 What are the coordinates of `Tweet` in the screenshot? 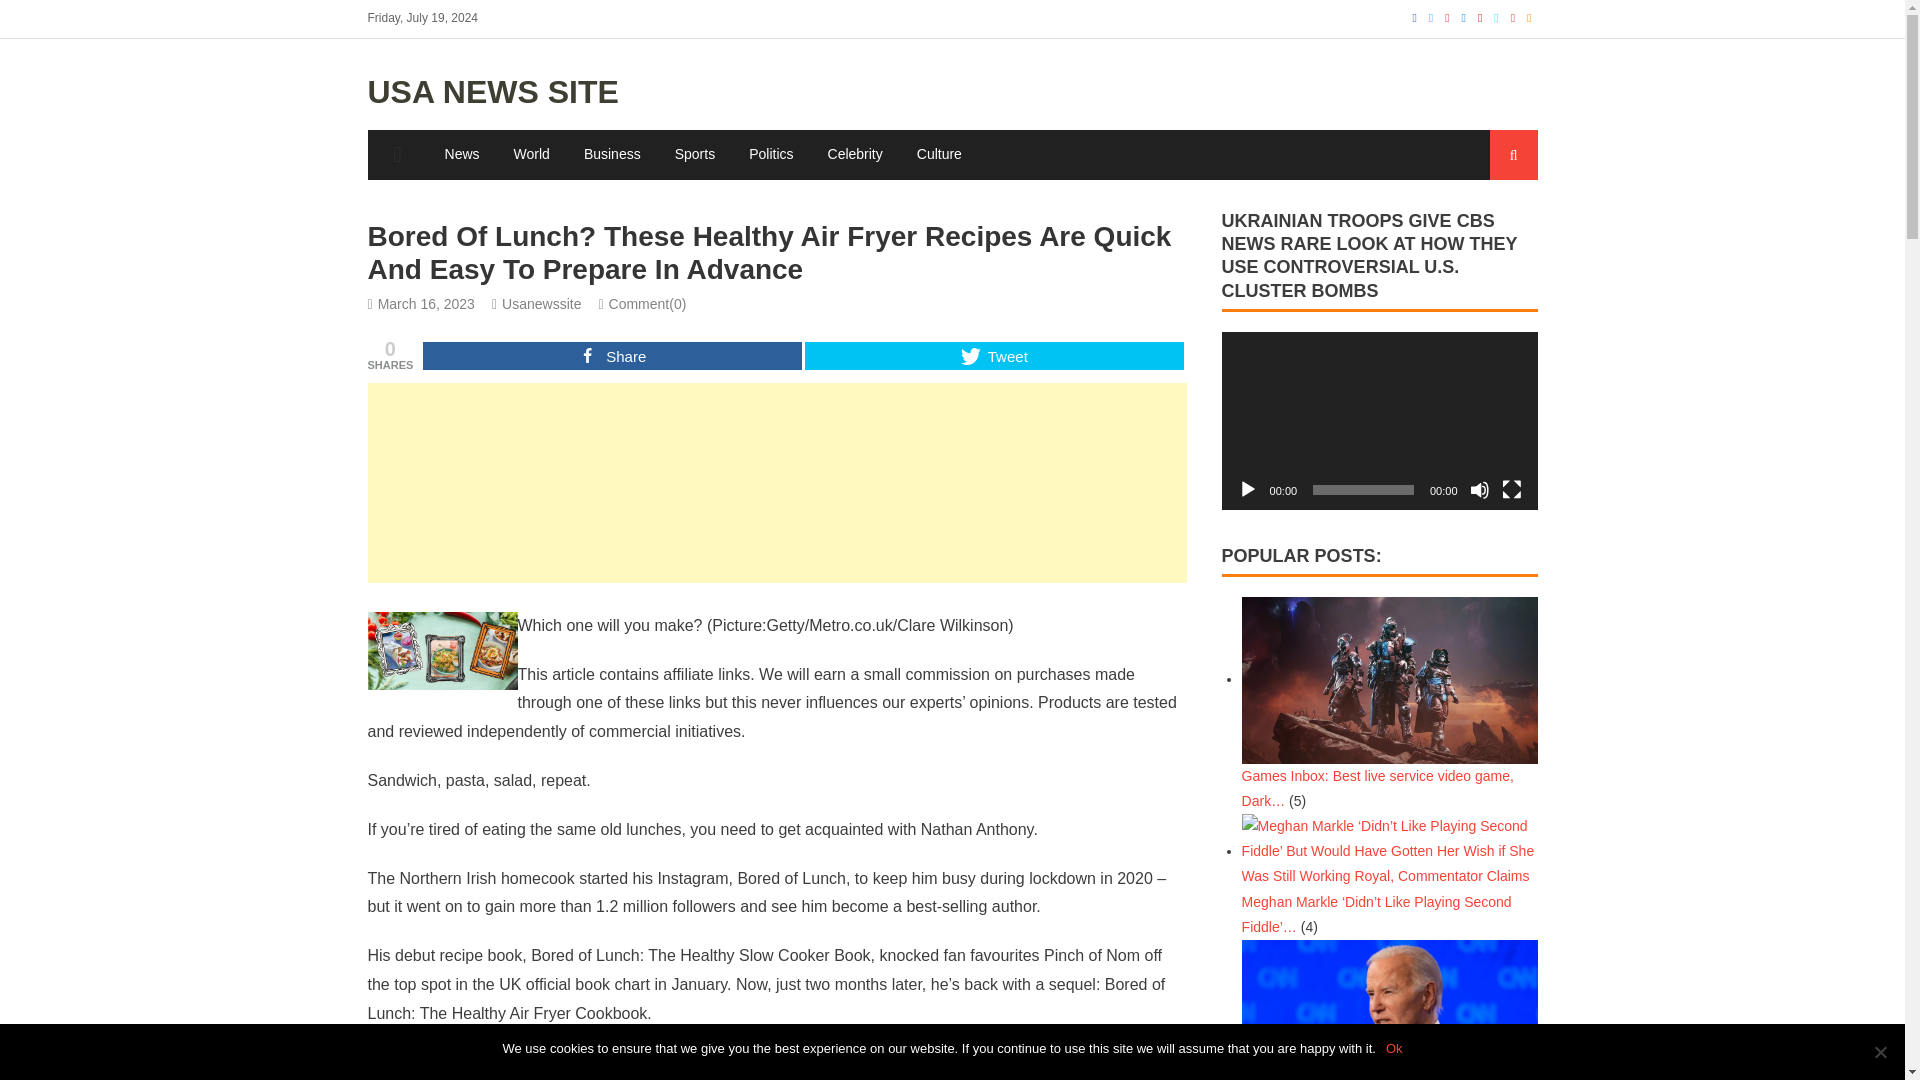 It's located at (994, 356).